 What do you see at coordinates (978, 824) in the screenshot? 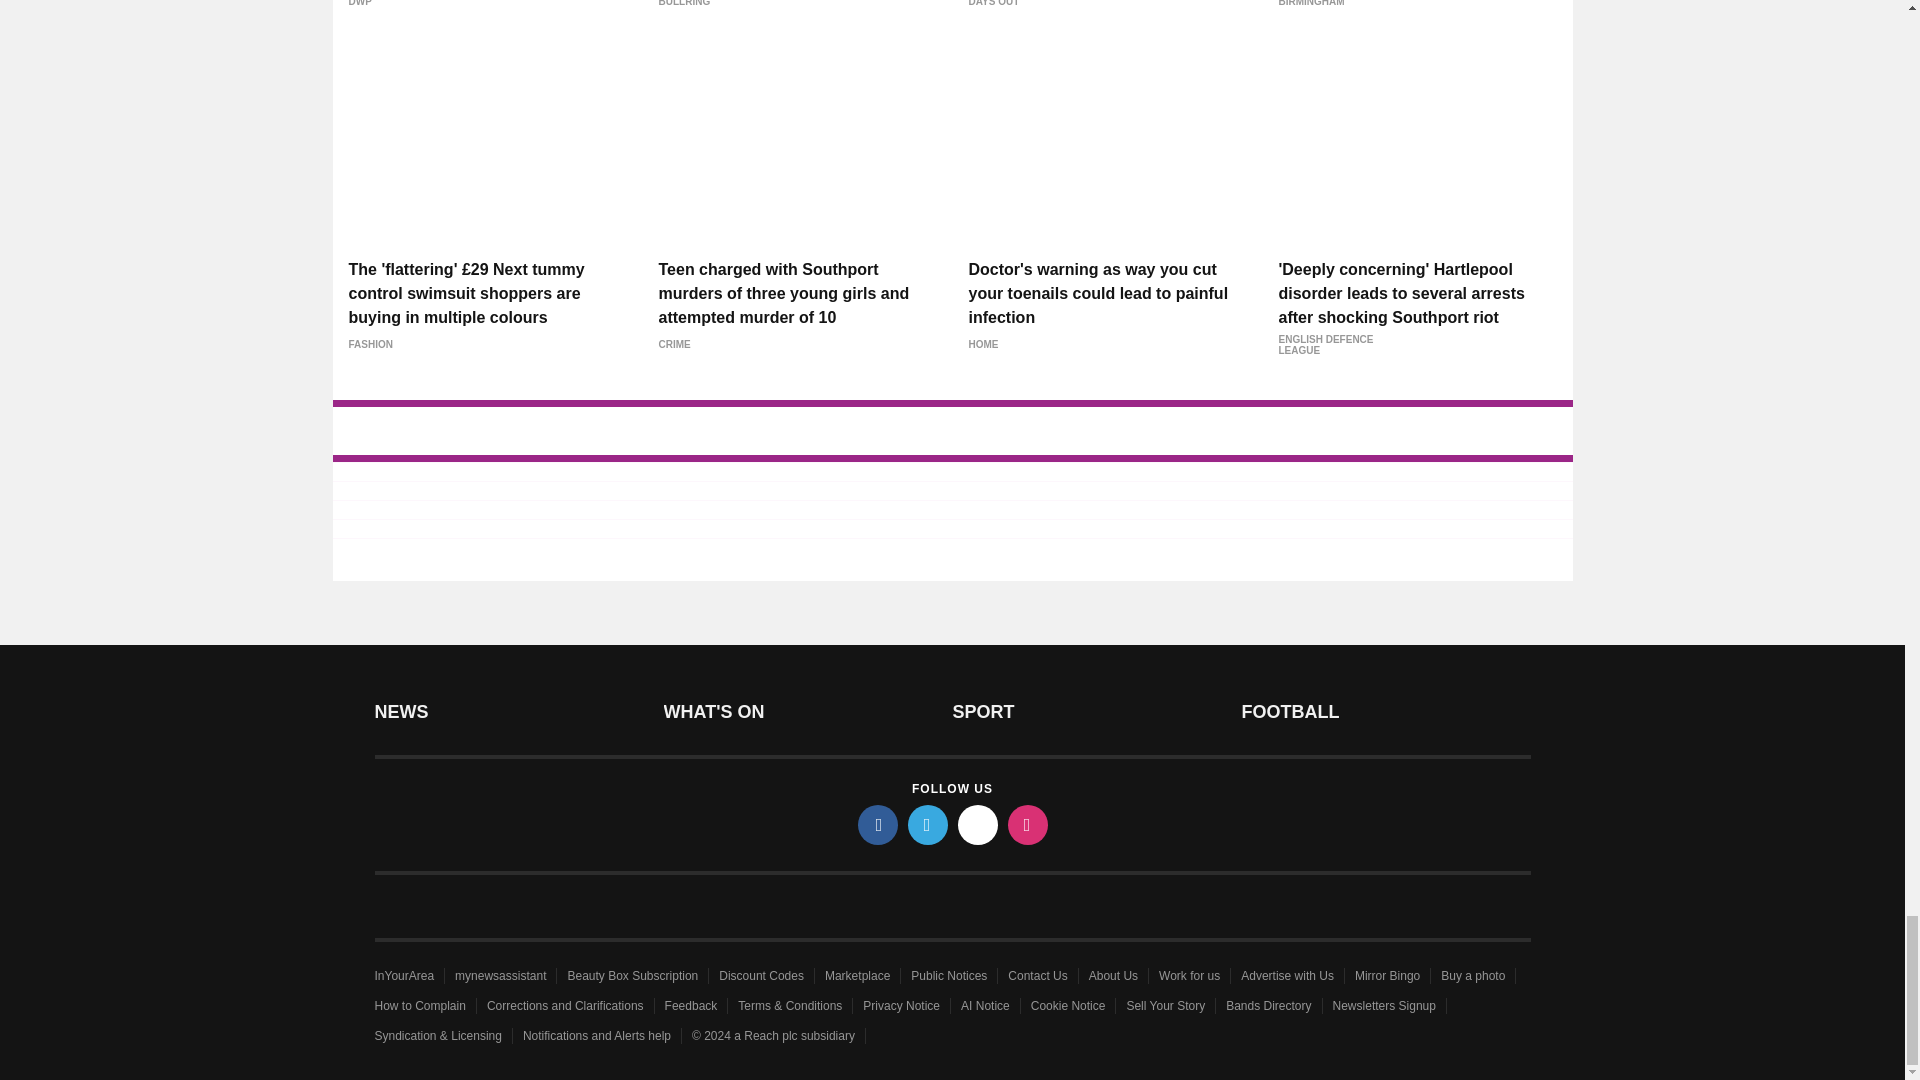
I see `tiktok` at bounding box center [978, 824].